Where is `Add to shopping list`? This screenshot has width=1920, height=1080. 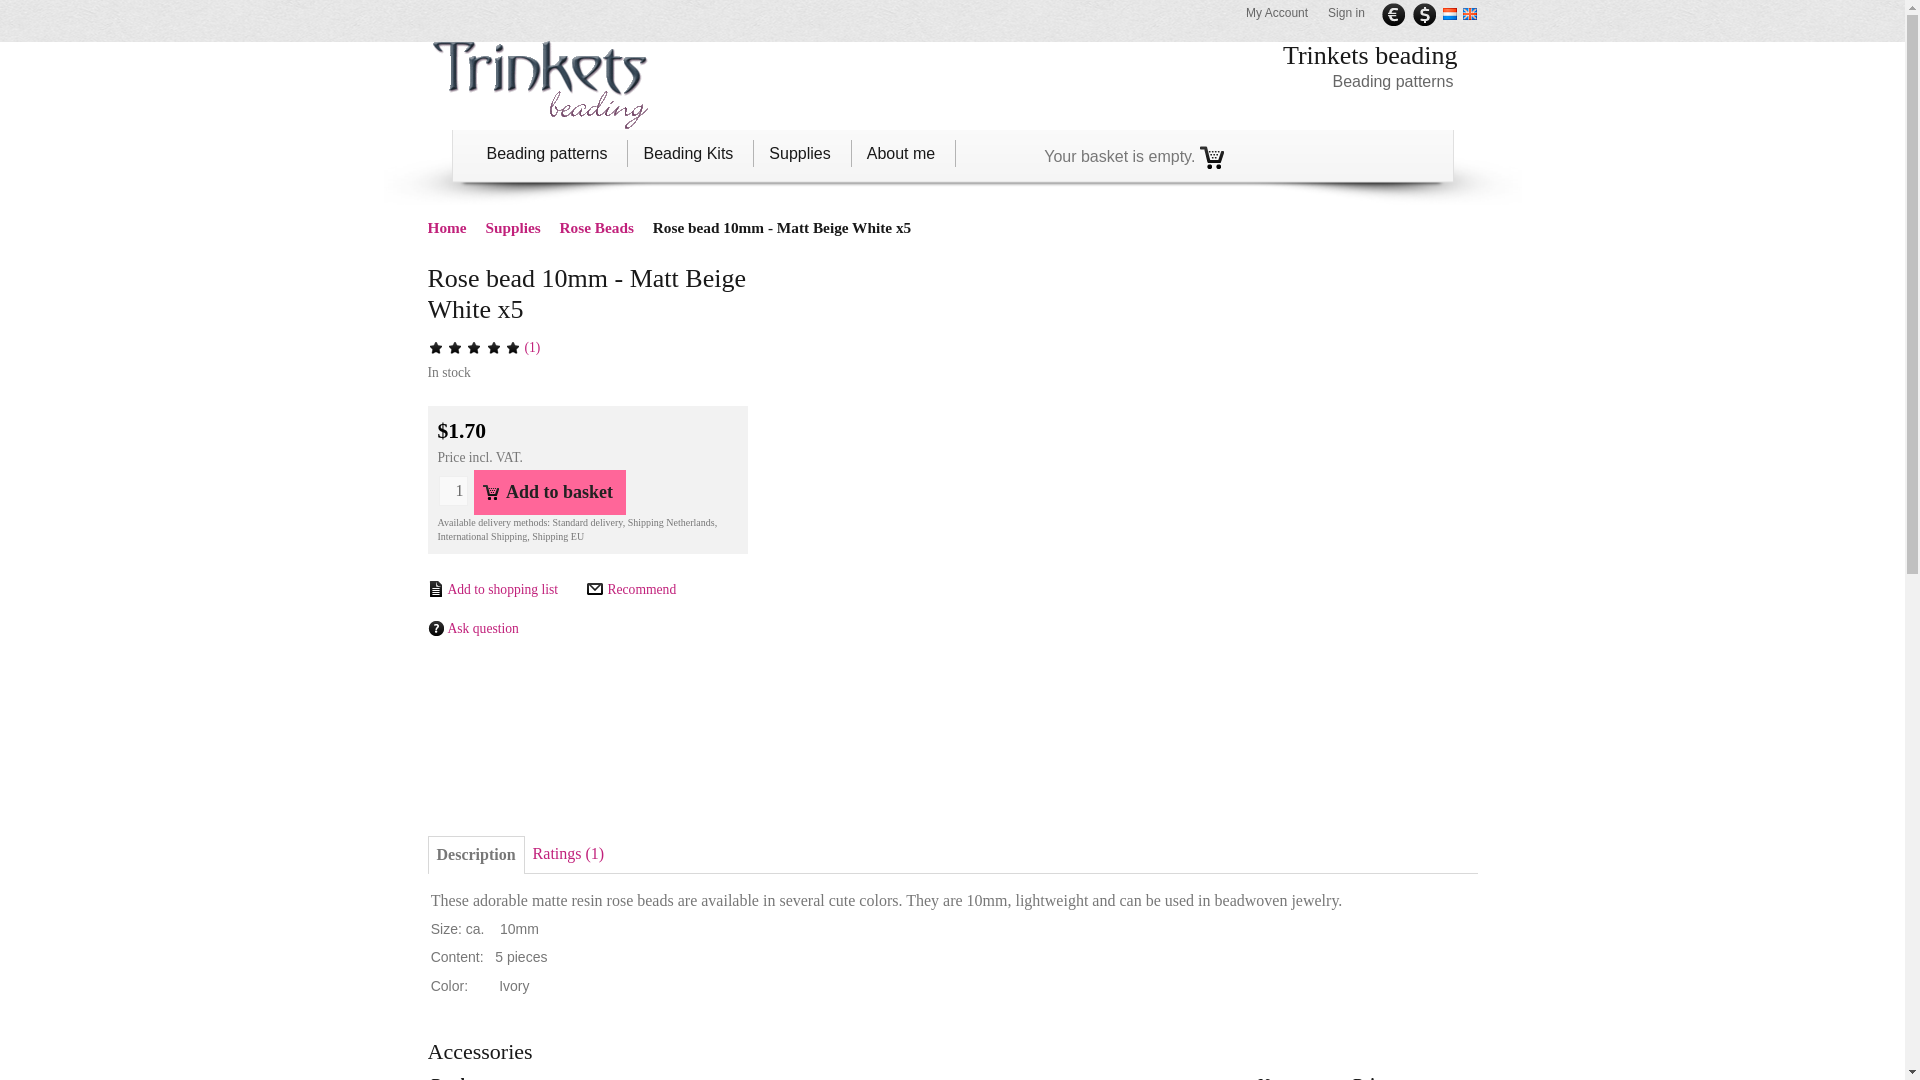 Add to shopping list is located at coordinates (493, 590).